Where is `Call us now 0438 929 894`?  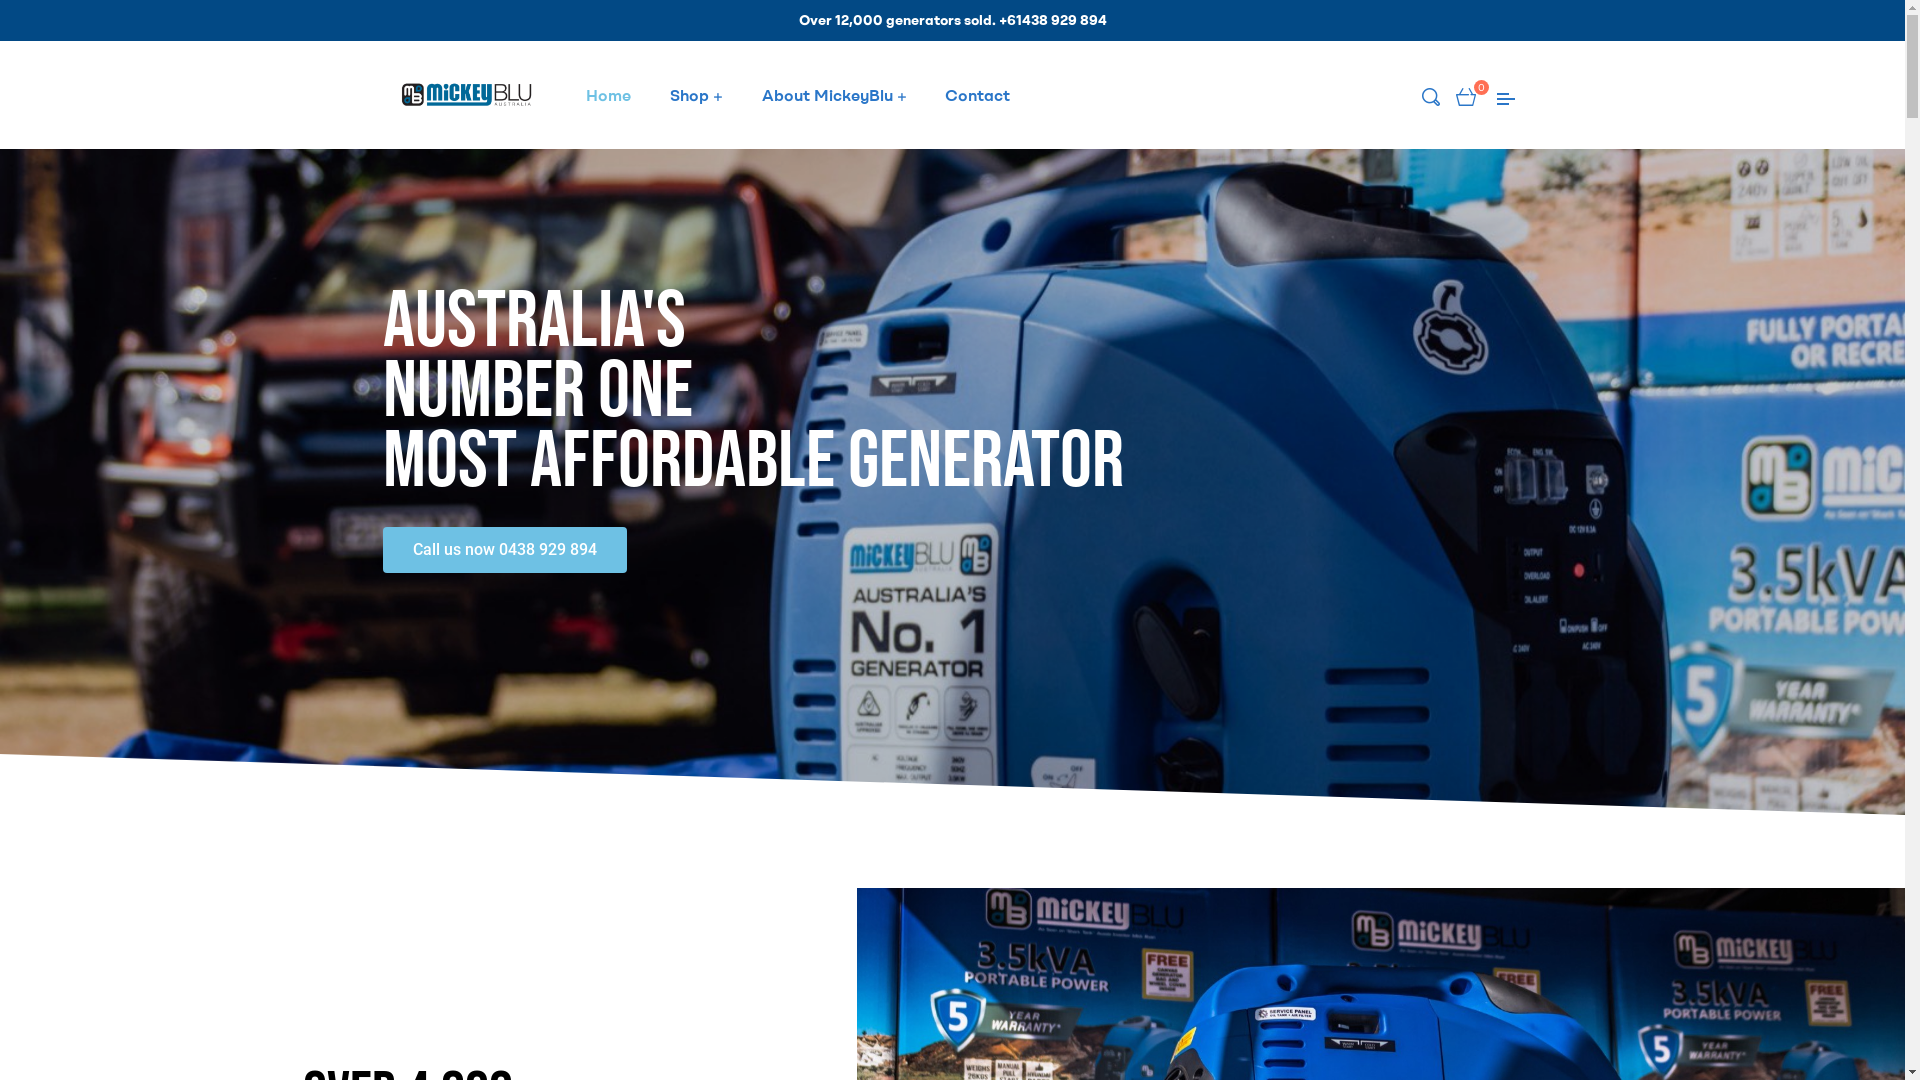
Call us now 0438 929 894 is located at coordinates (504, 549).